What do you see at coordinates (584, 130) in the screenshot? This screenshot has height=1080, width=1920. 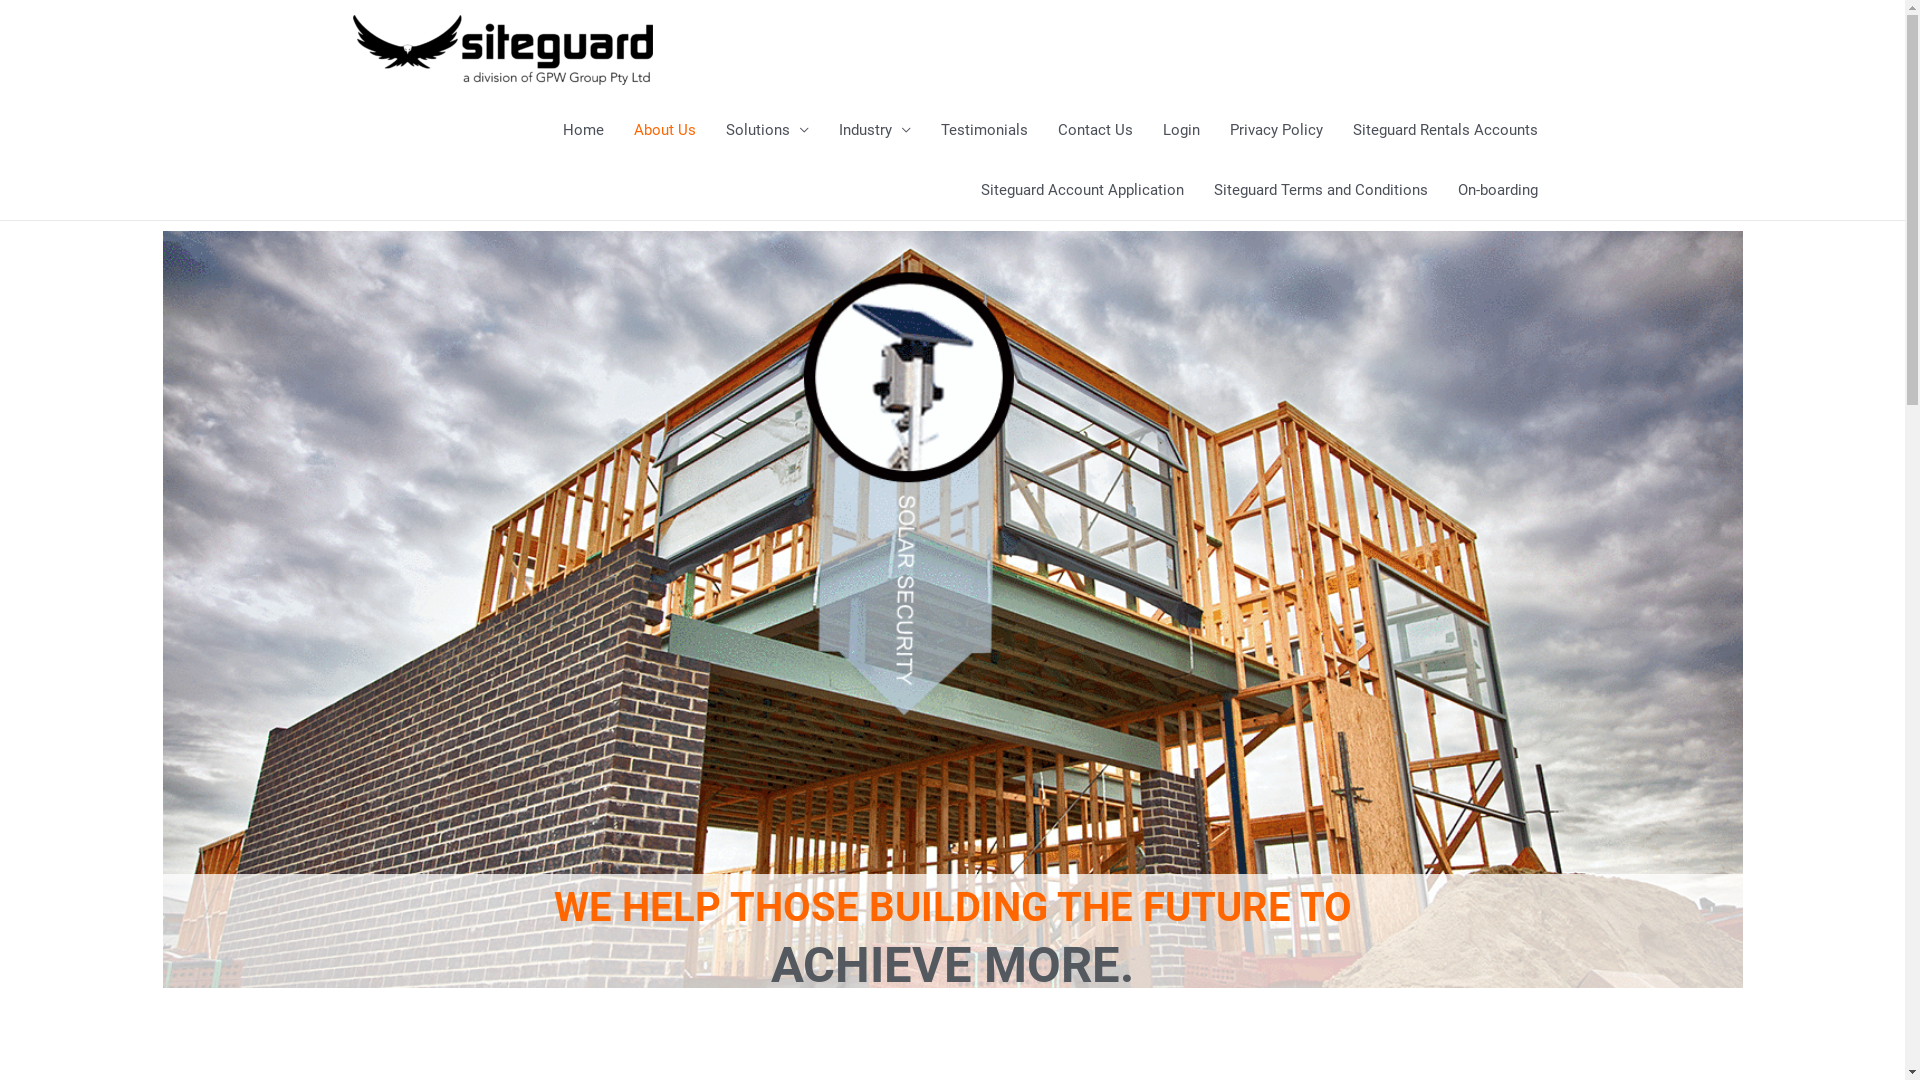 I see `Home` at bounding box center [584, 130].